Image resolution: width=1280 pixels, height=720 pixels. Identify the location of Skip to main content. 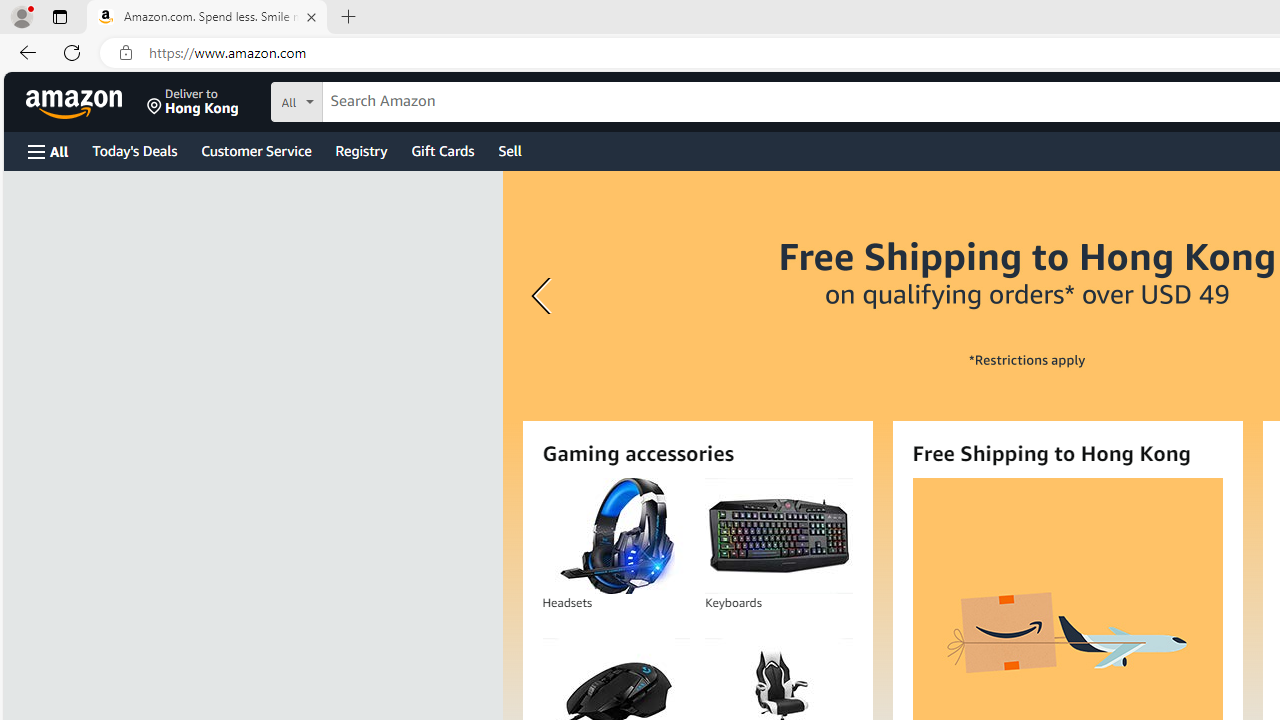
(86, 100).